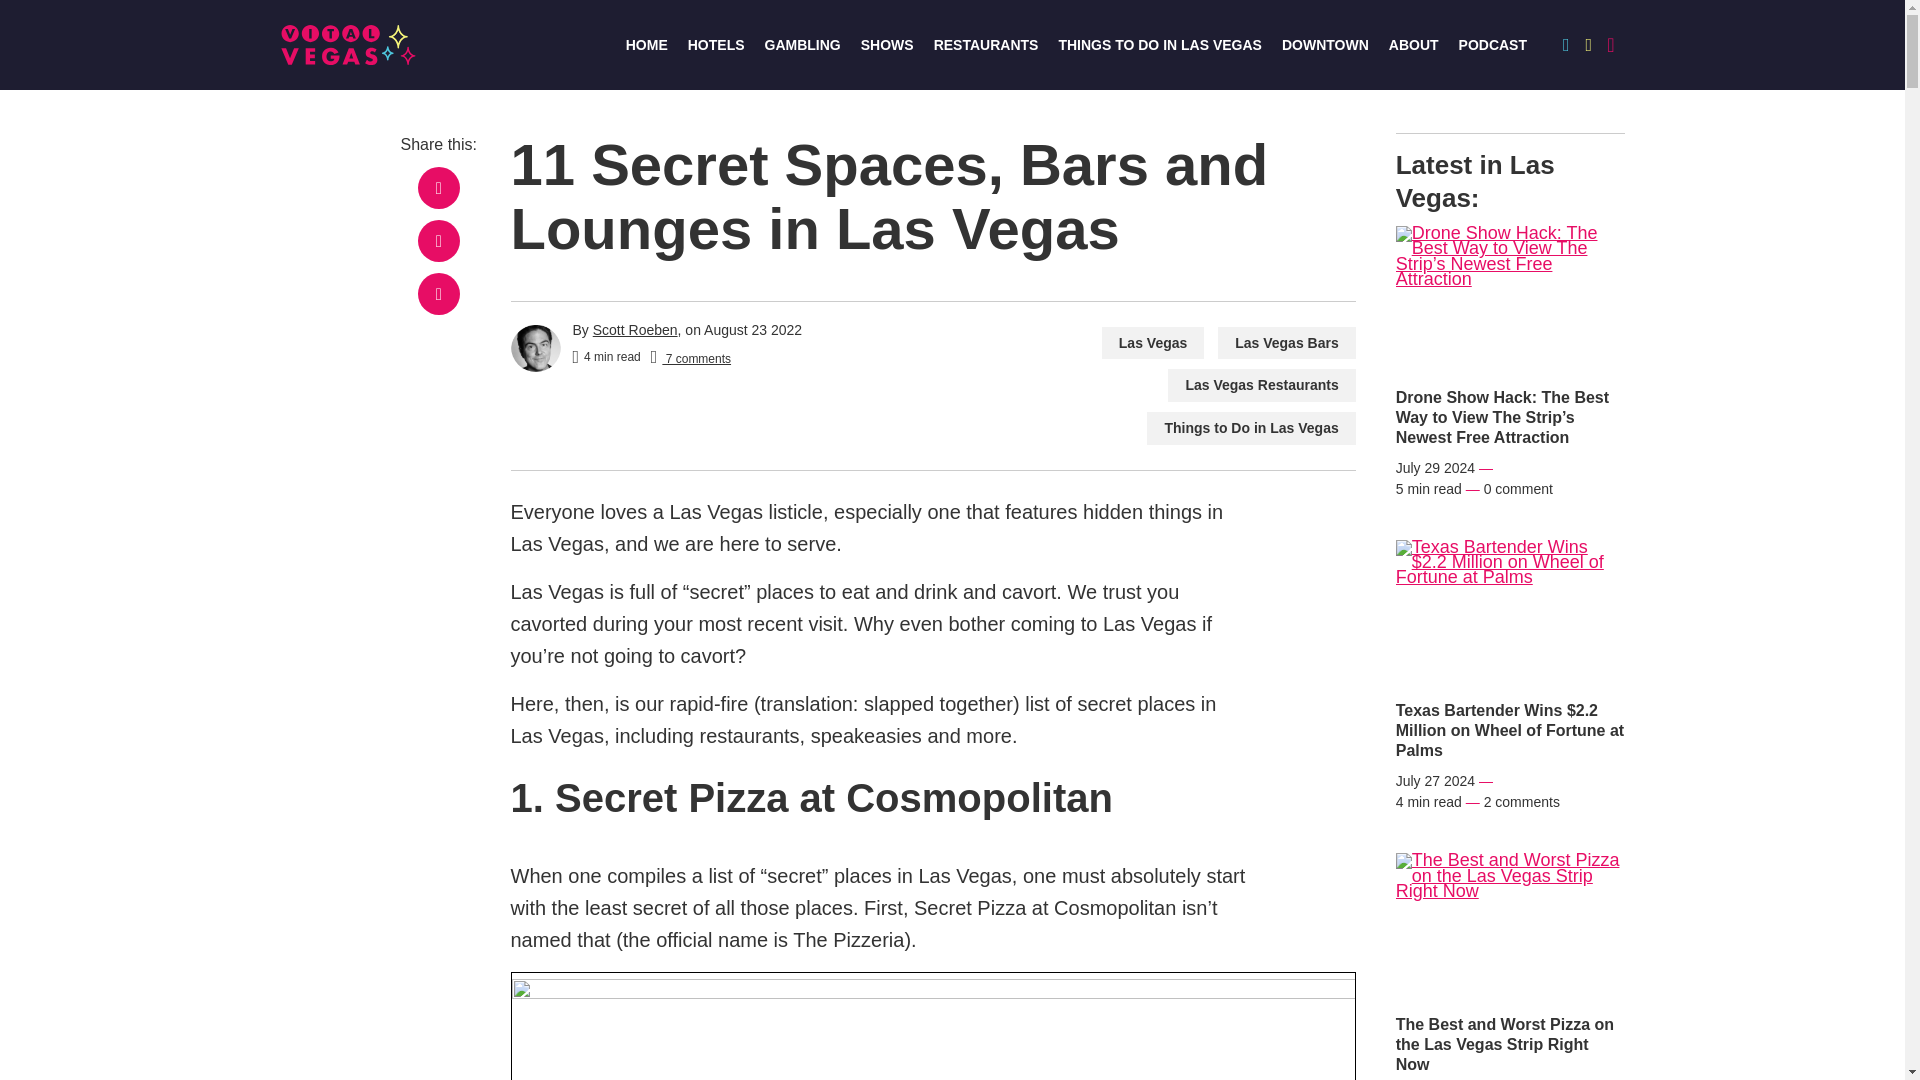 The image size is (1920, 1080). I want to click on GAMBLING, so click(802, 44).